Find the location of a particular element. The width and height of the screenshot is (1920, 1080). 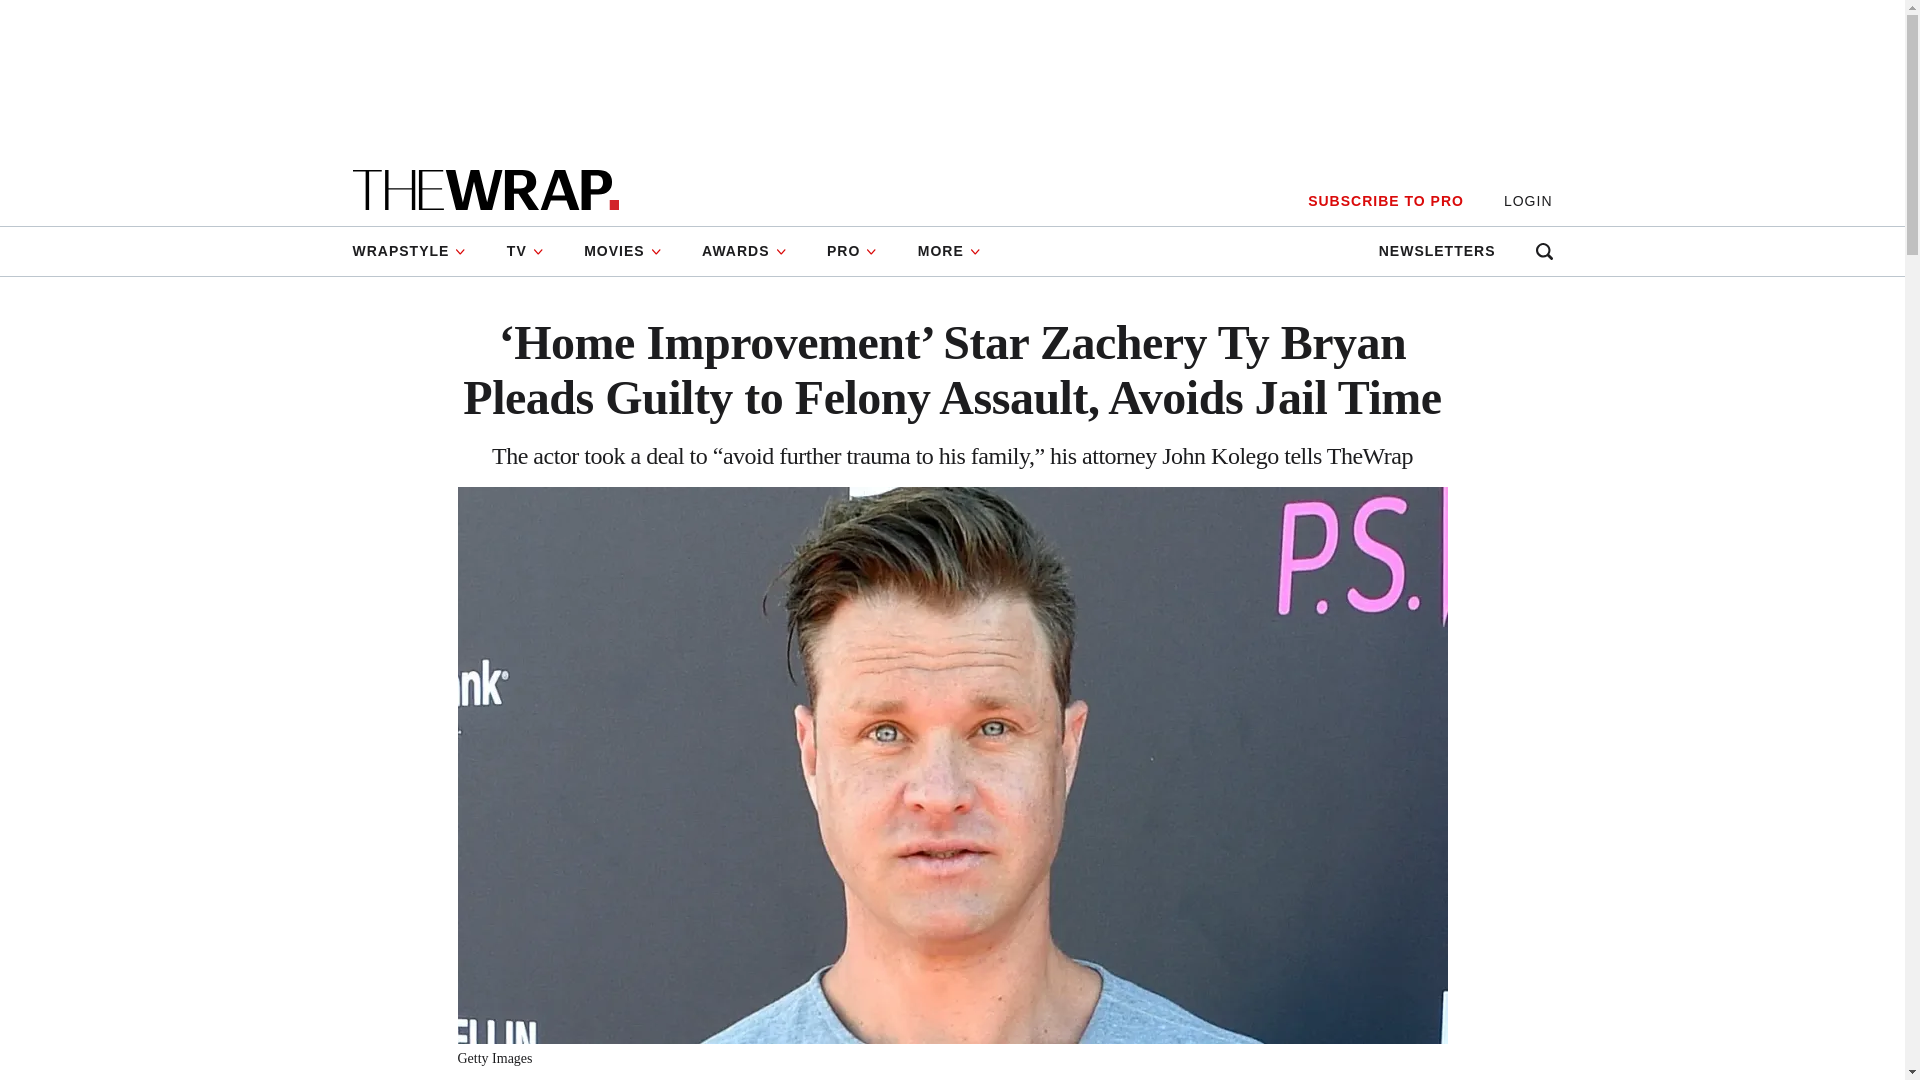

LOGIN is located at coordinates (1528, 201).